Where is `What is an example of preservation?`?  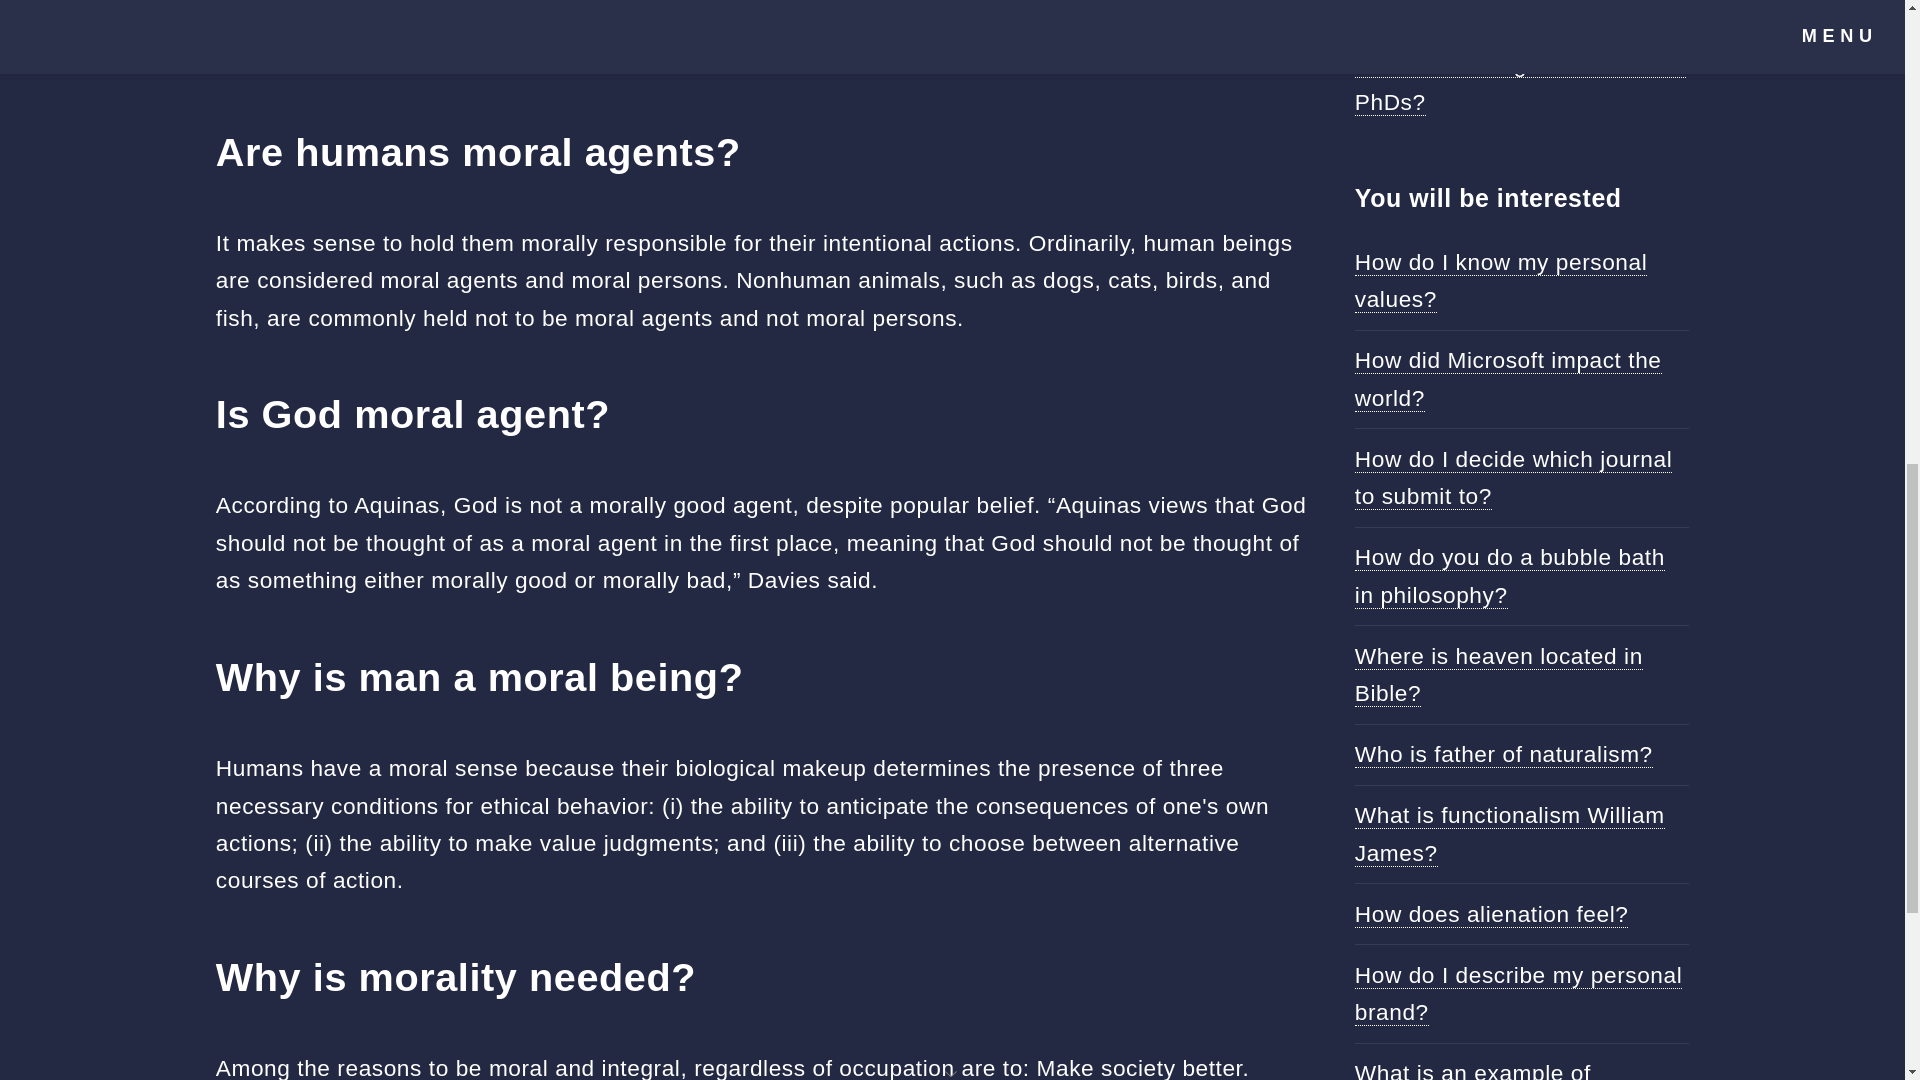
What is an example of preservation? is located at coordinates (1473, 1070).